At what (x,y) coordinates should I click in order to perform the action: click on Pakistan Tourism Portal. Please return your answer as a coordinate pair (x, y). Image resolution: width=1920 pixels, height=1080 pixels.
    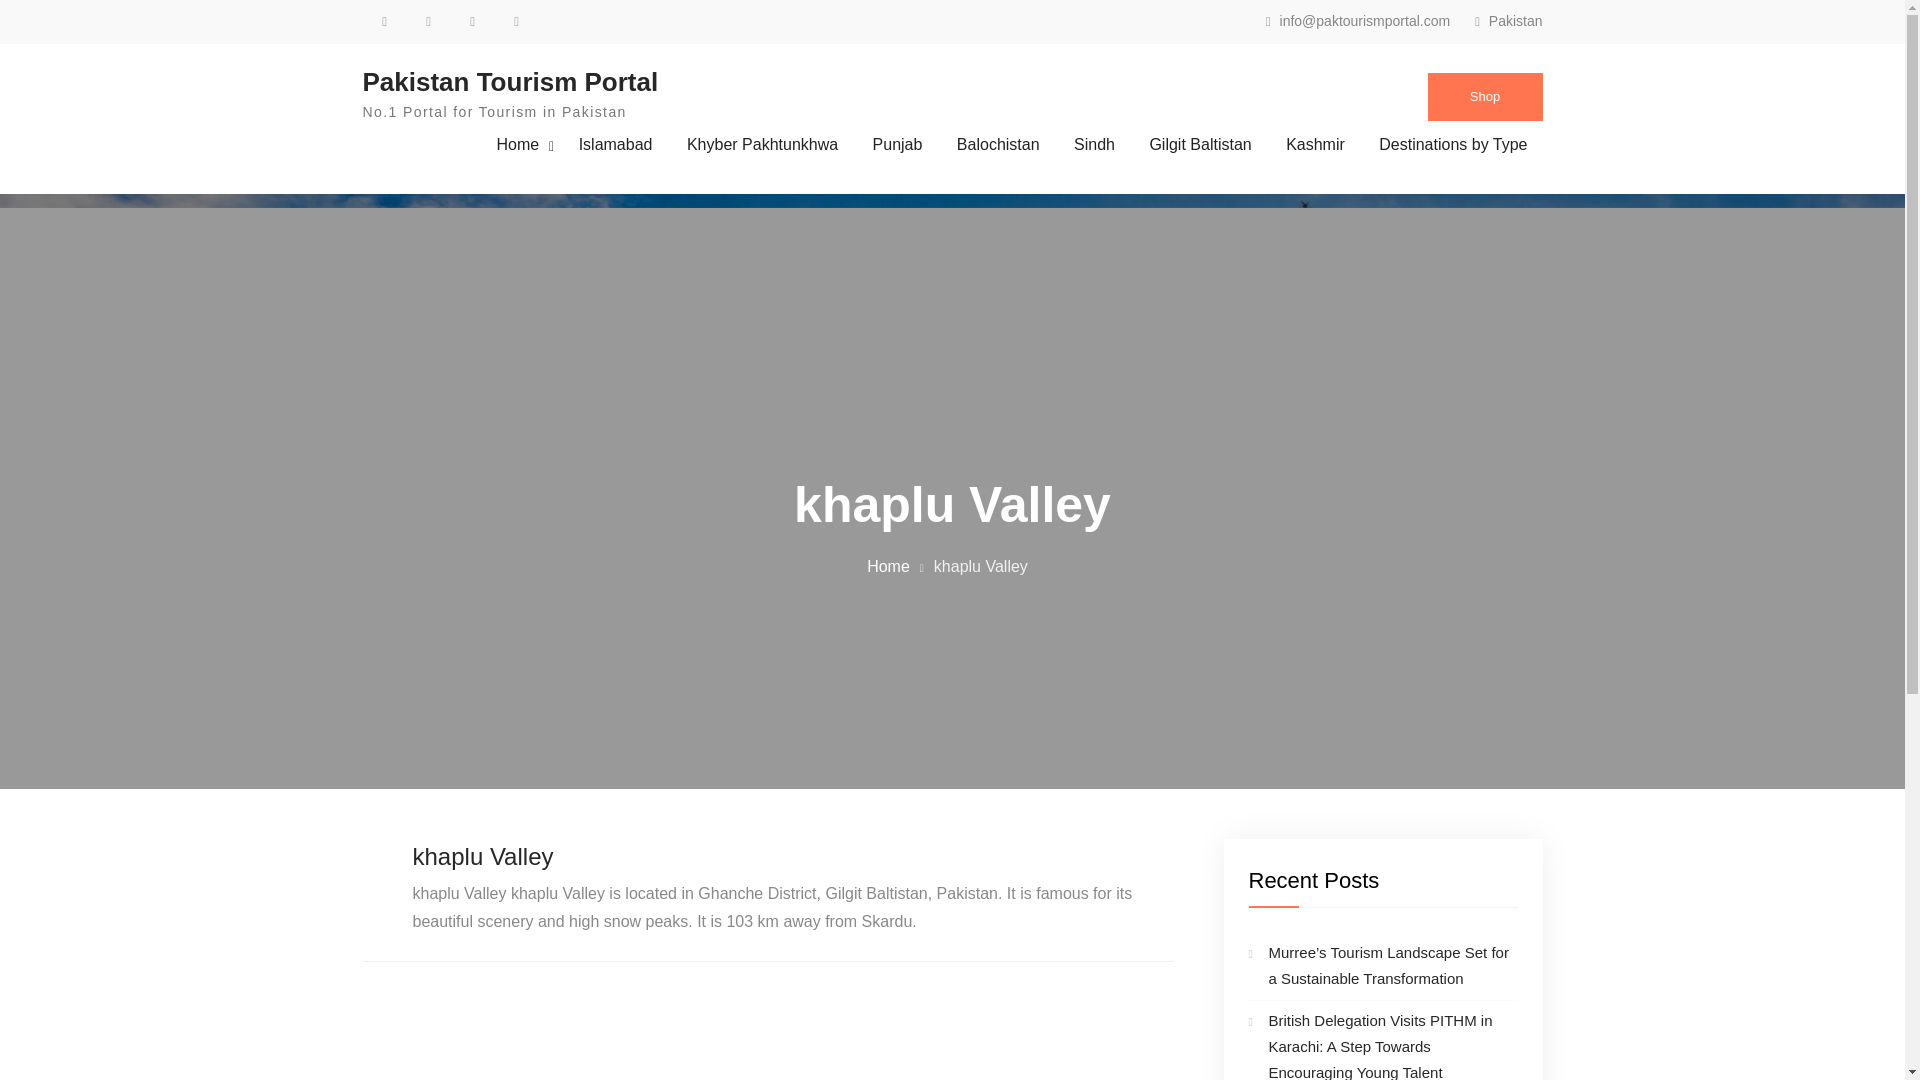
    Looking at the image, I should click on (510, 82).